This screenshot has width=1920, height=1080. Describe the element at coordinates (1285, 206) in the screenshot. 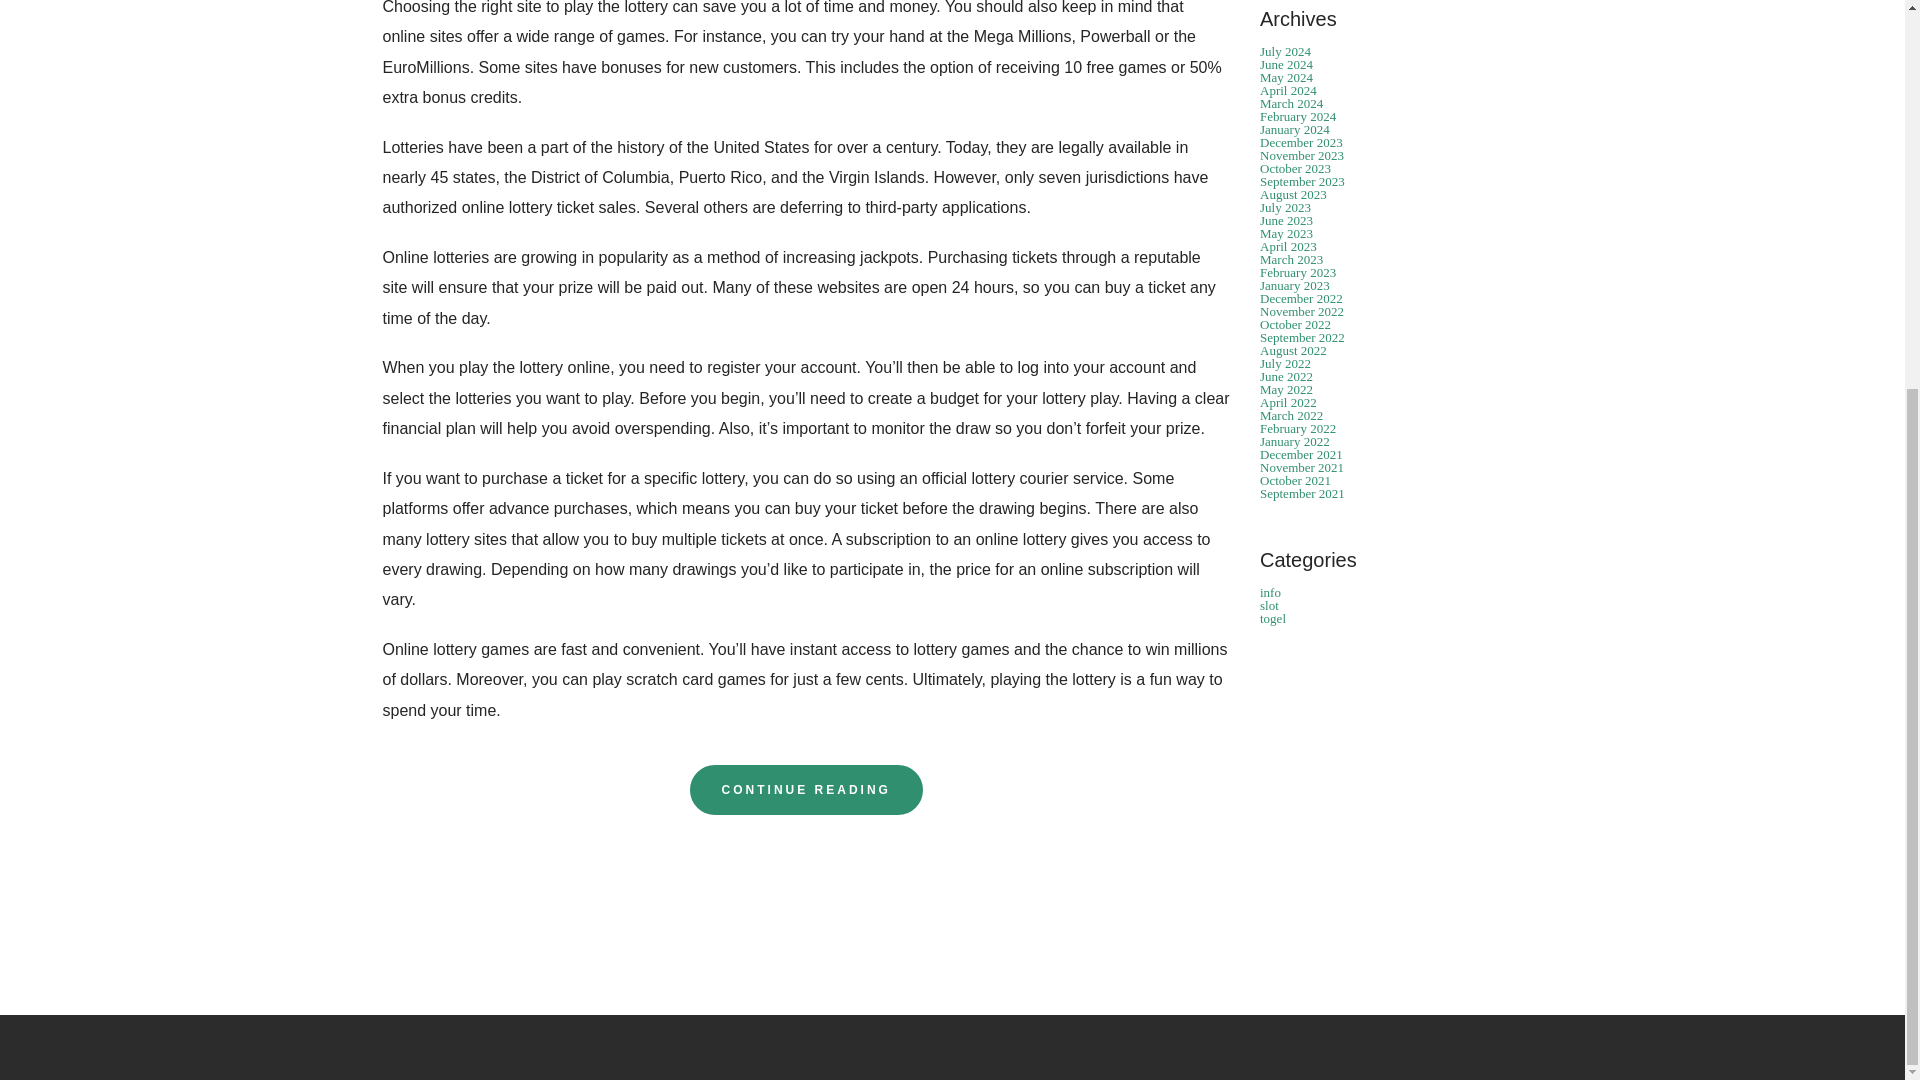

I see `July 2023` at that location.